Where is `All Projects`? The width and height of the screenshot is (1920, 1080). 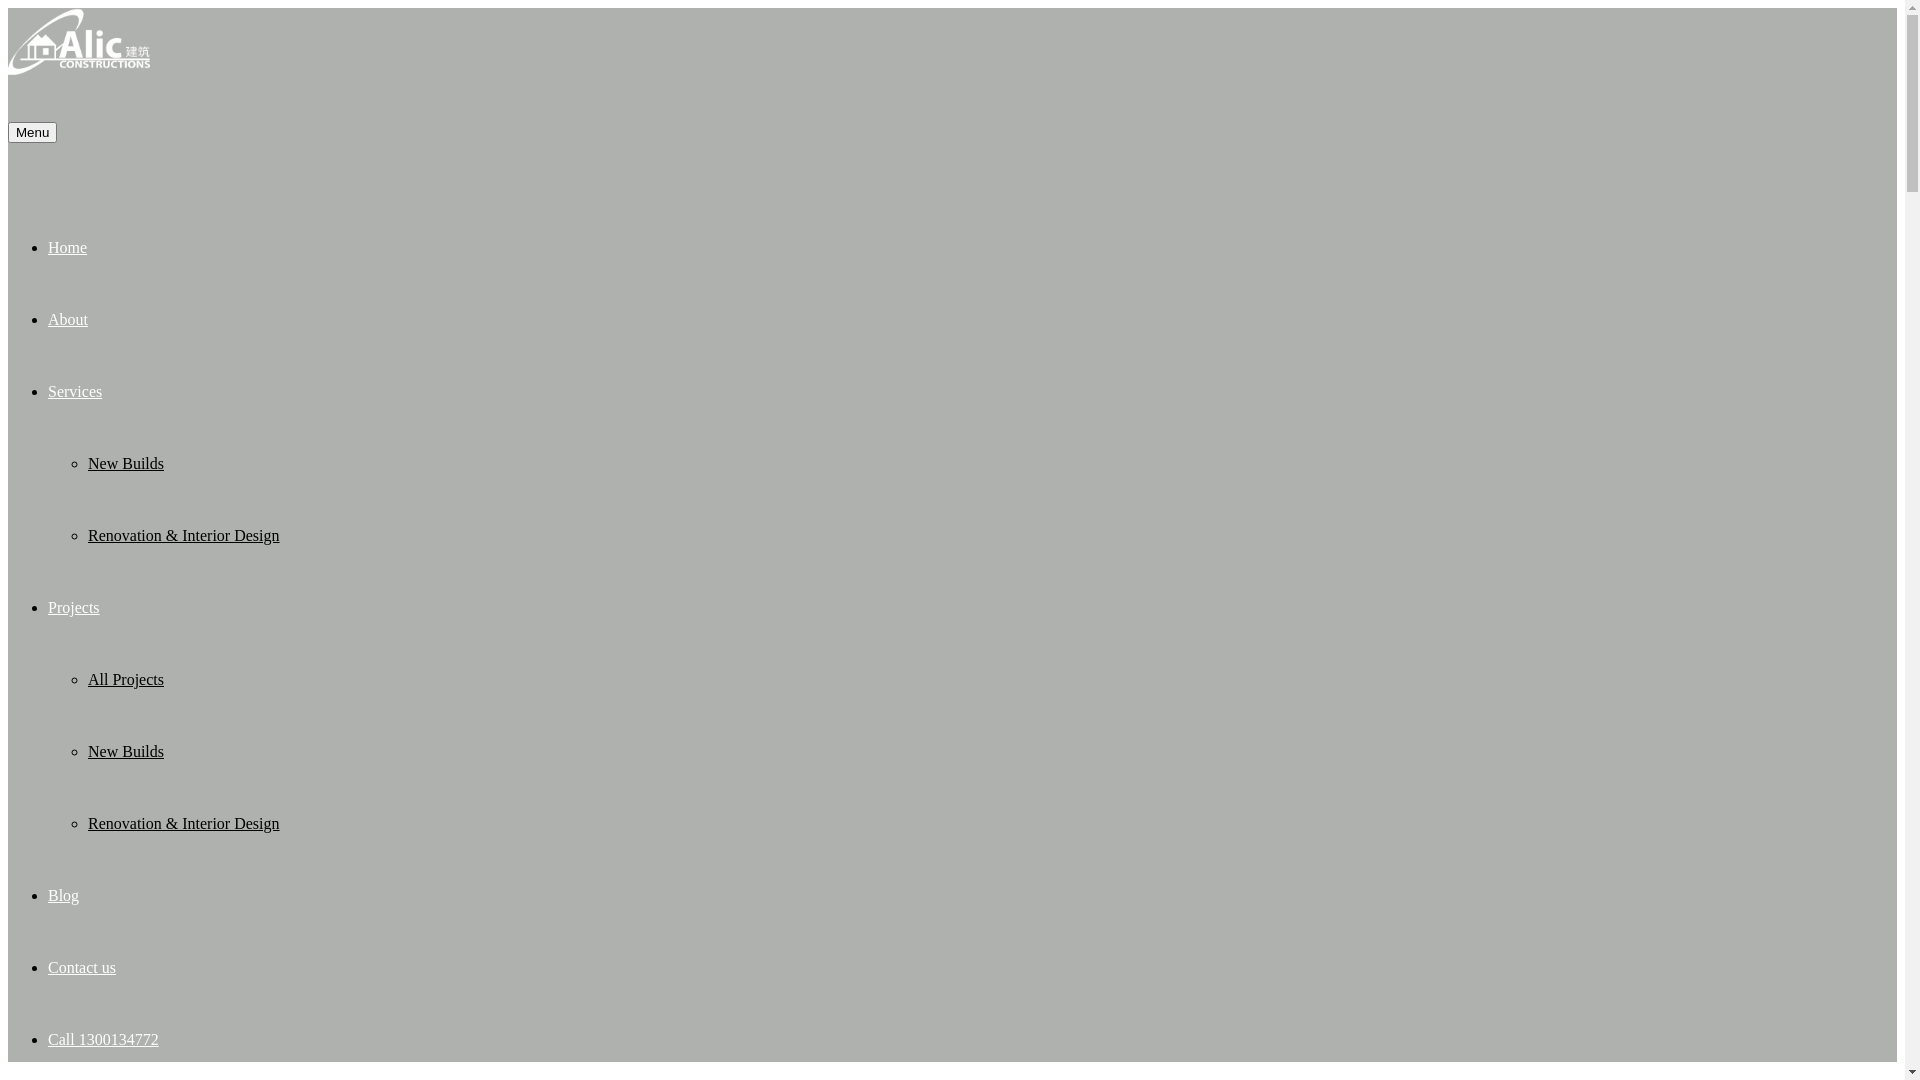
All Projects is located at coordinates (980, 680).